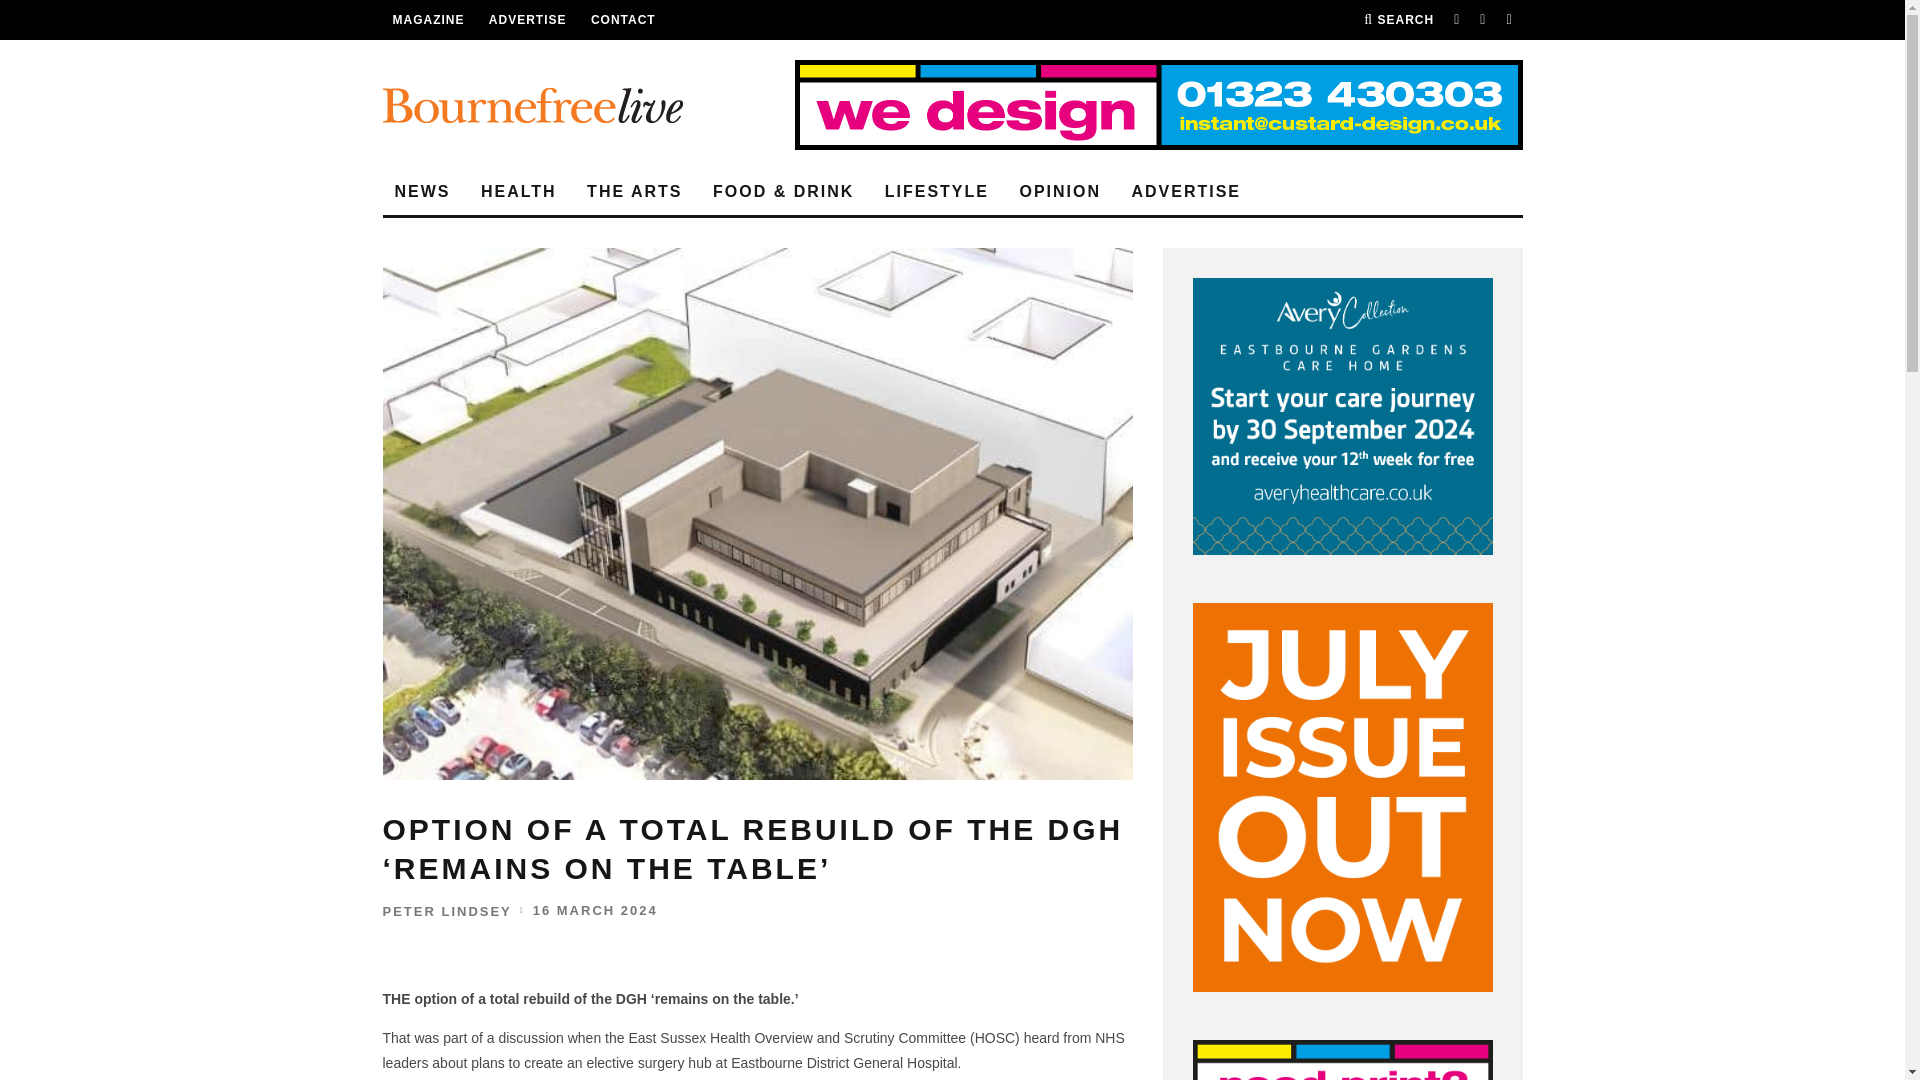 This screenshot has height=1080, width=1920. I want to click on PETER LINDSEY, so click(446, 911).